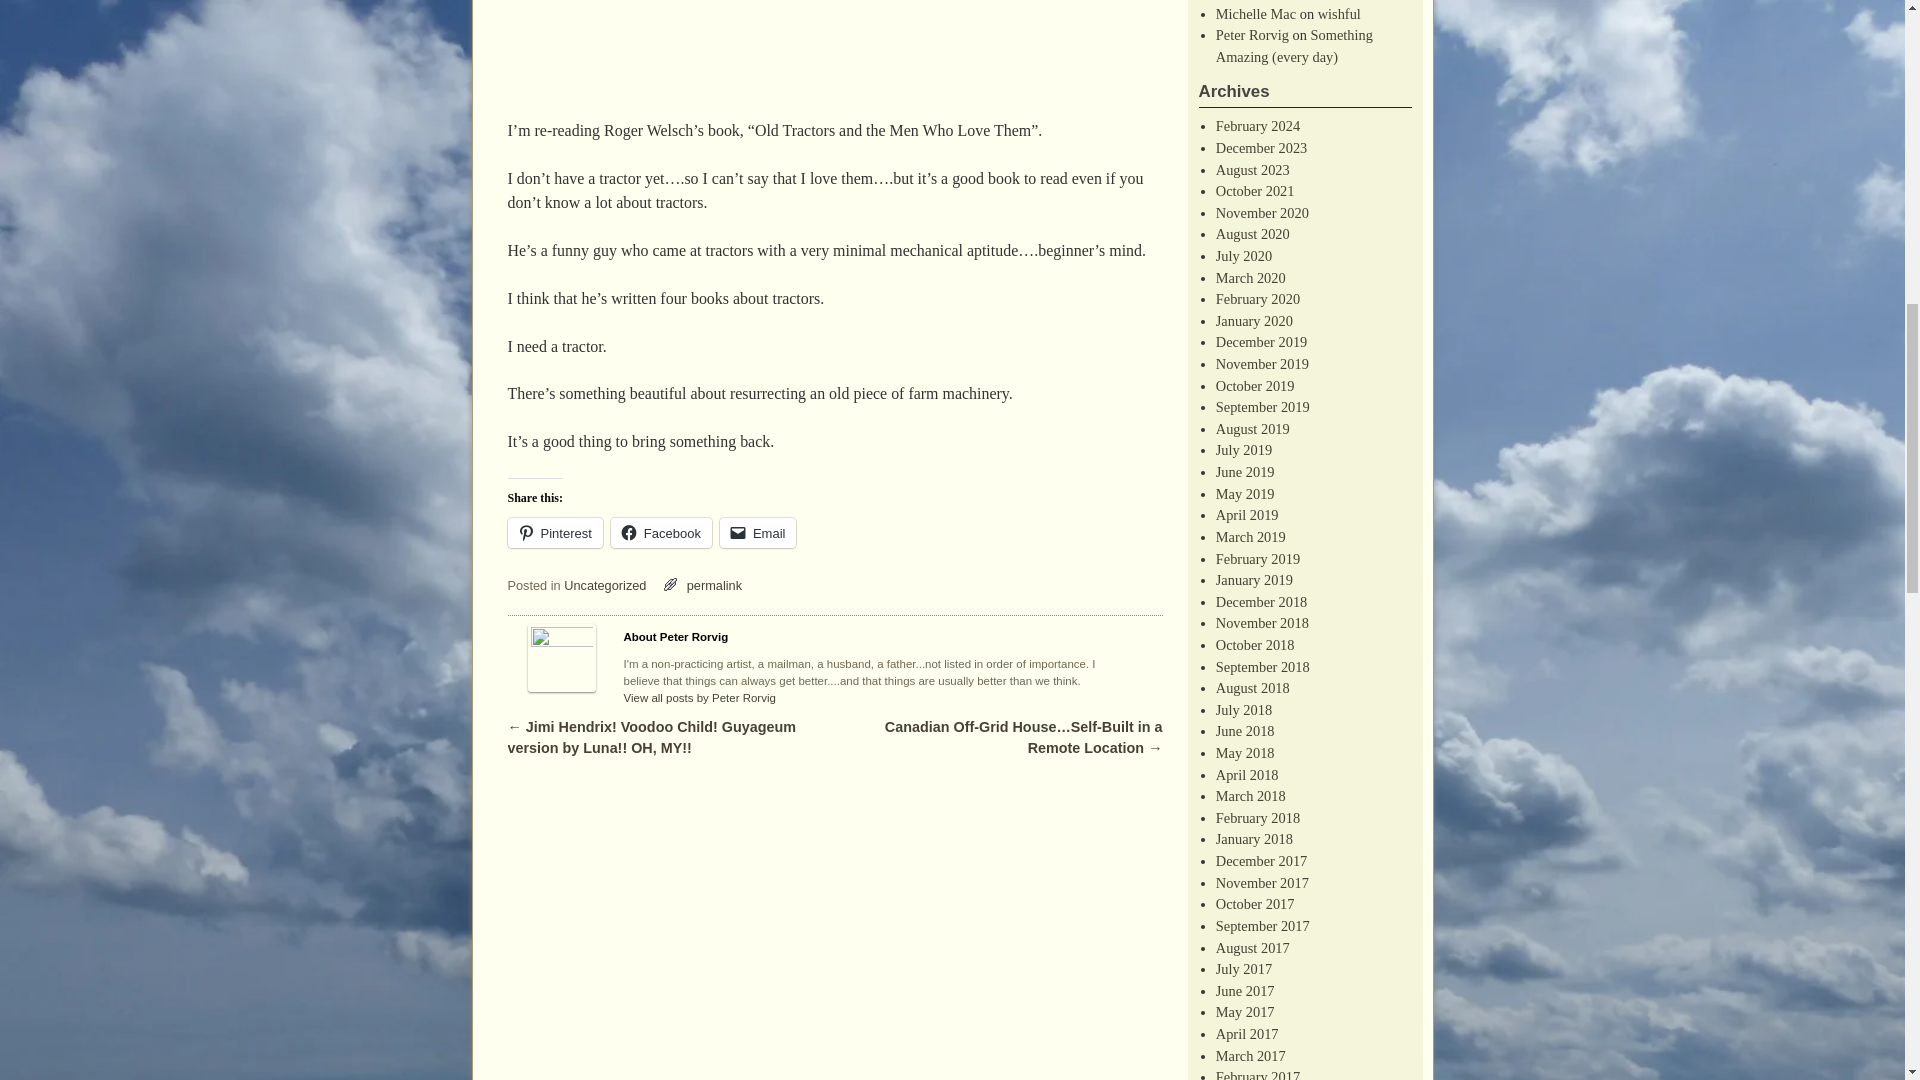 This screenshot has width=1920, height=1080. Describe the element at coordinates (1254, 190) in the screenshot. I see `October 2021` at that location.